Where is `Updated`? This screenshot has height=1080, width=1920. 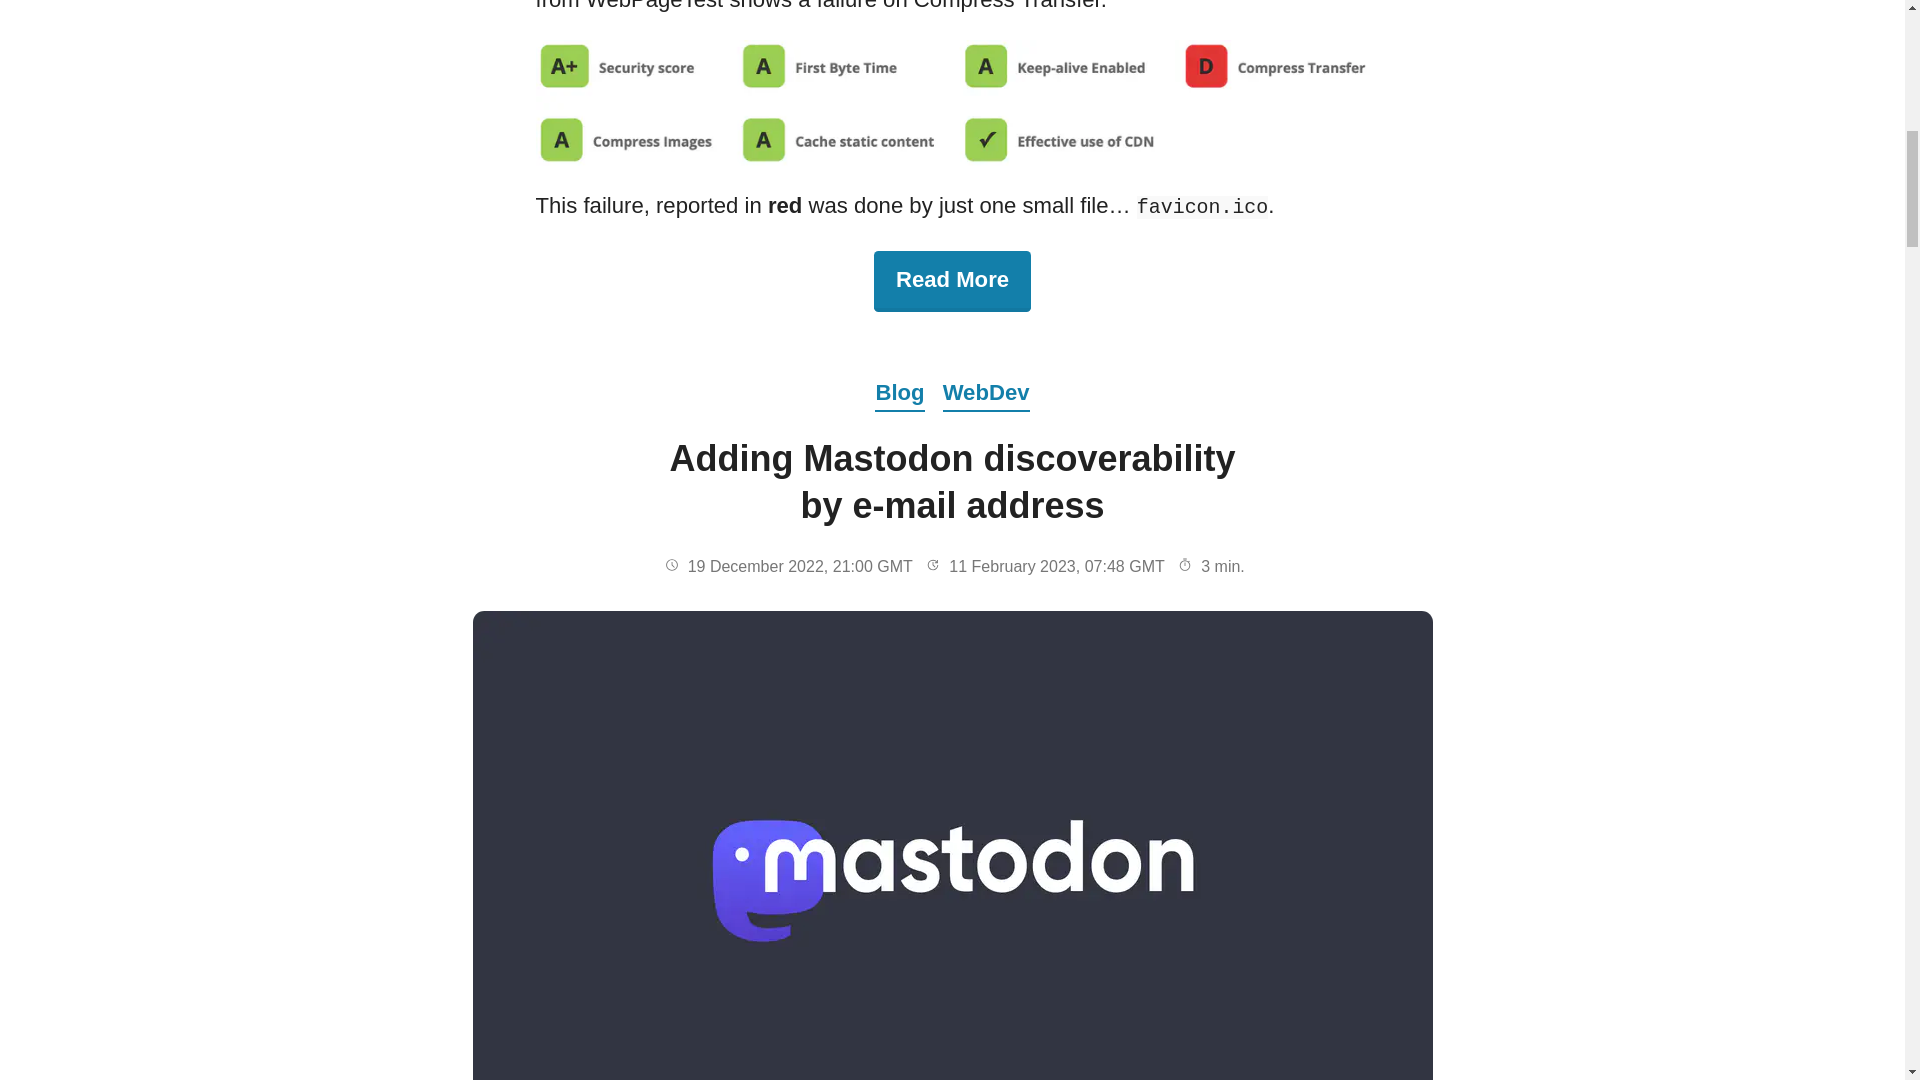 Updated is located at coordinates (951, 281).